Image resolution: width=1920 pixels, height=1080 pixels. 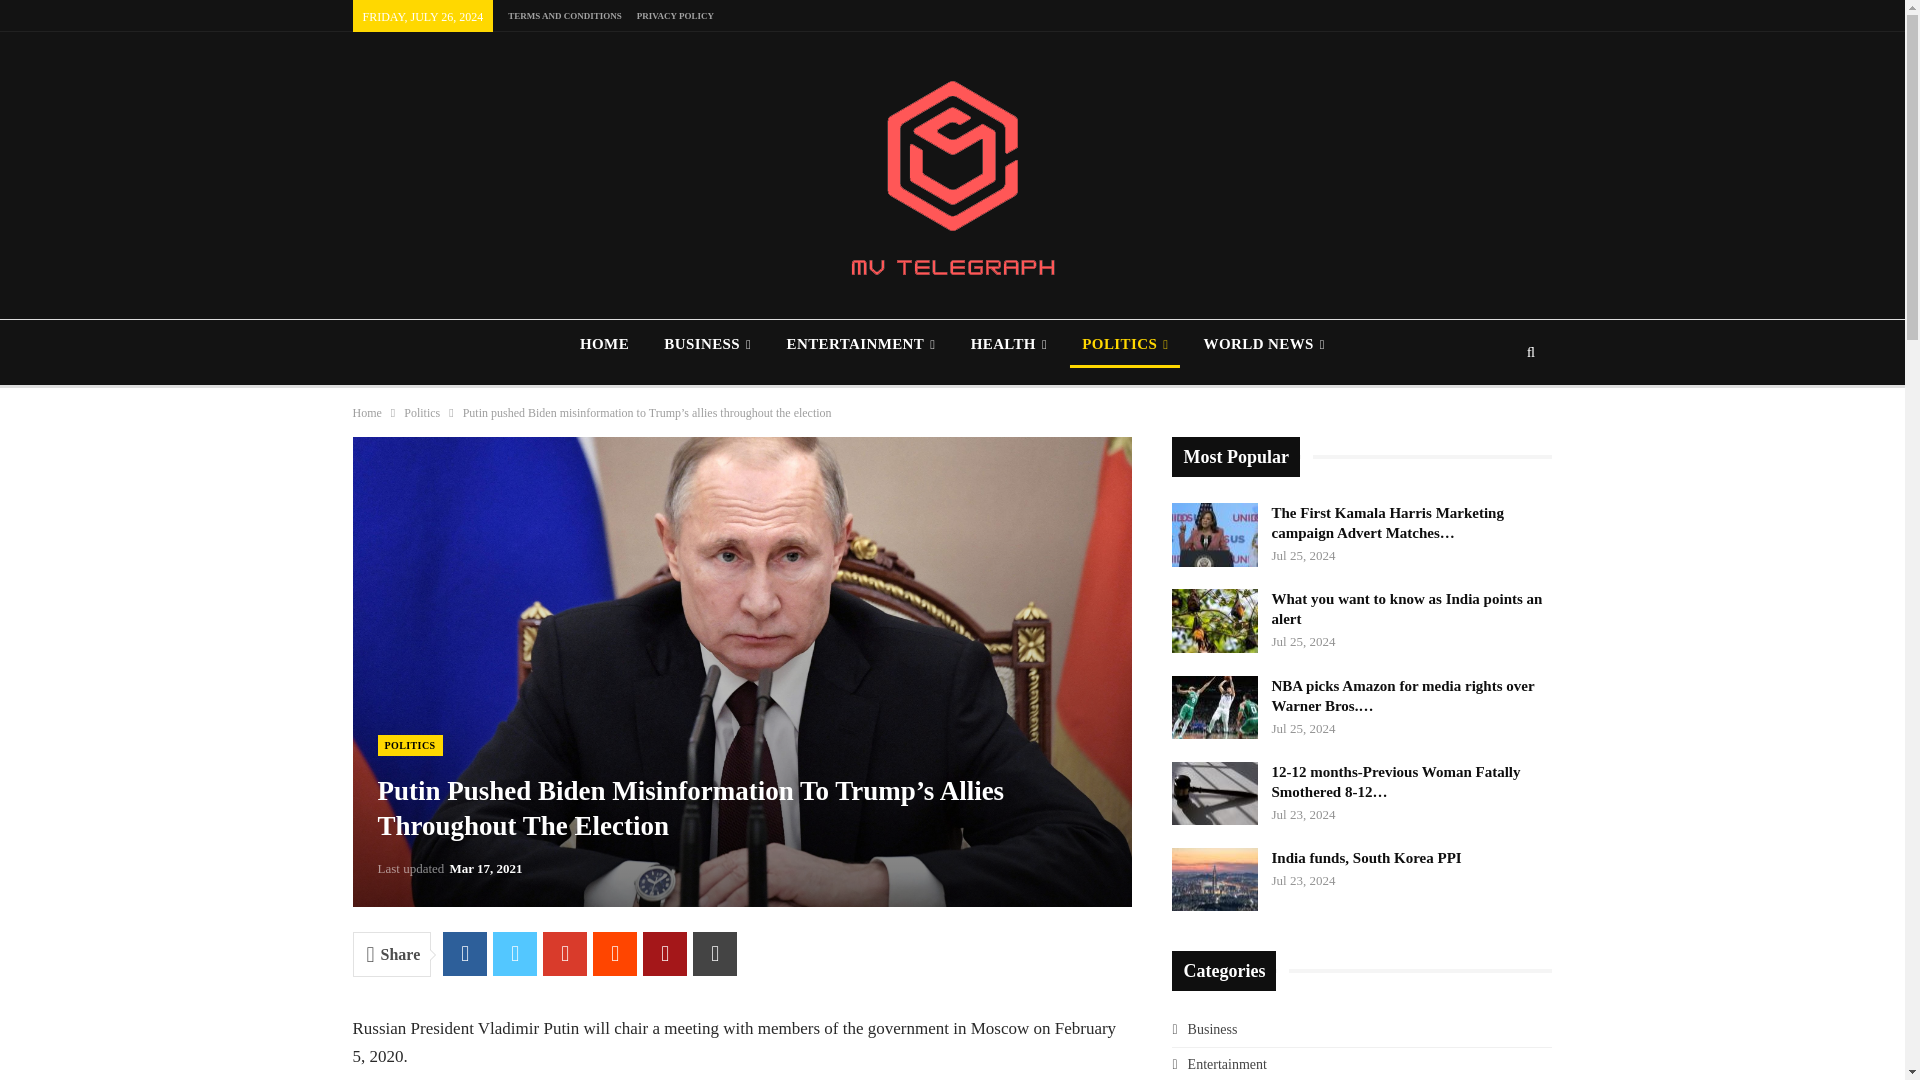 I want to click on TERMS AND CONDITIONS, so click(x=565, y=15).